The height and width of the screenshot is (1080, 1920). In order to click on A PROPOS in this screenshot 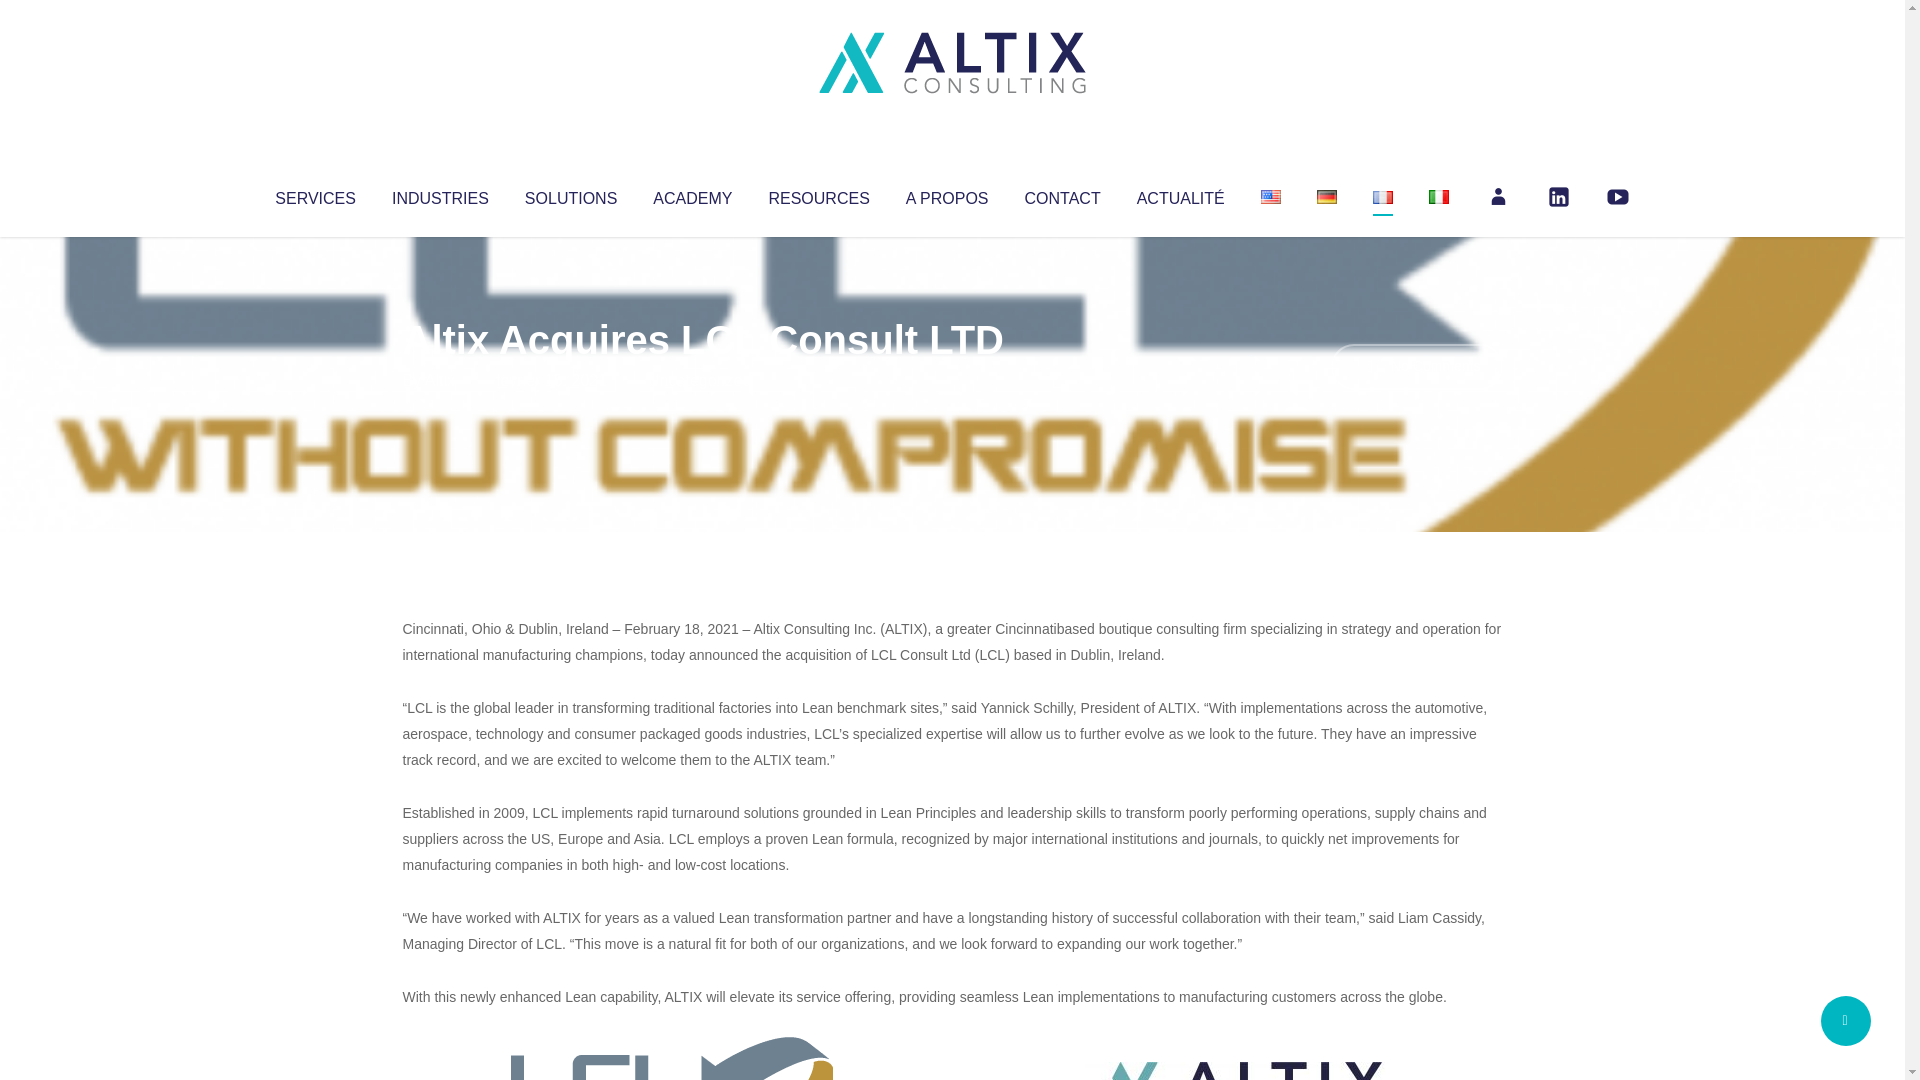, I will do `click(947, 194)`.